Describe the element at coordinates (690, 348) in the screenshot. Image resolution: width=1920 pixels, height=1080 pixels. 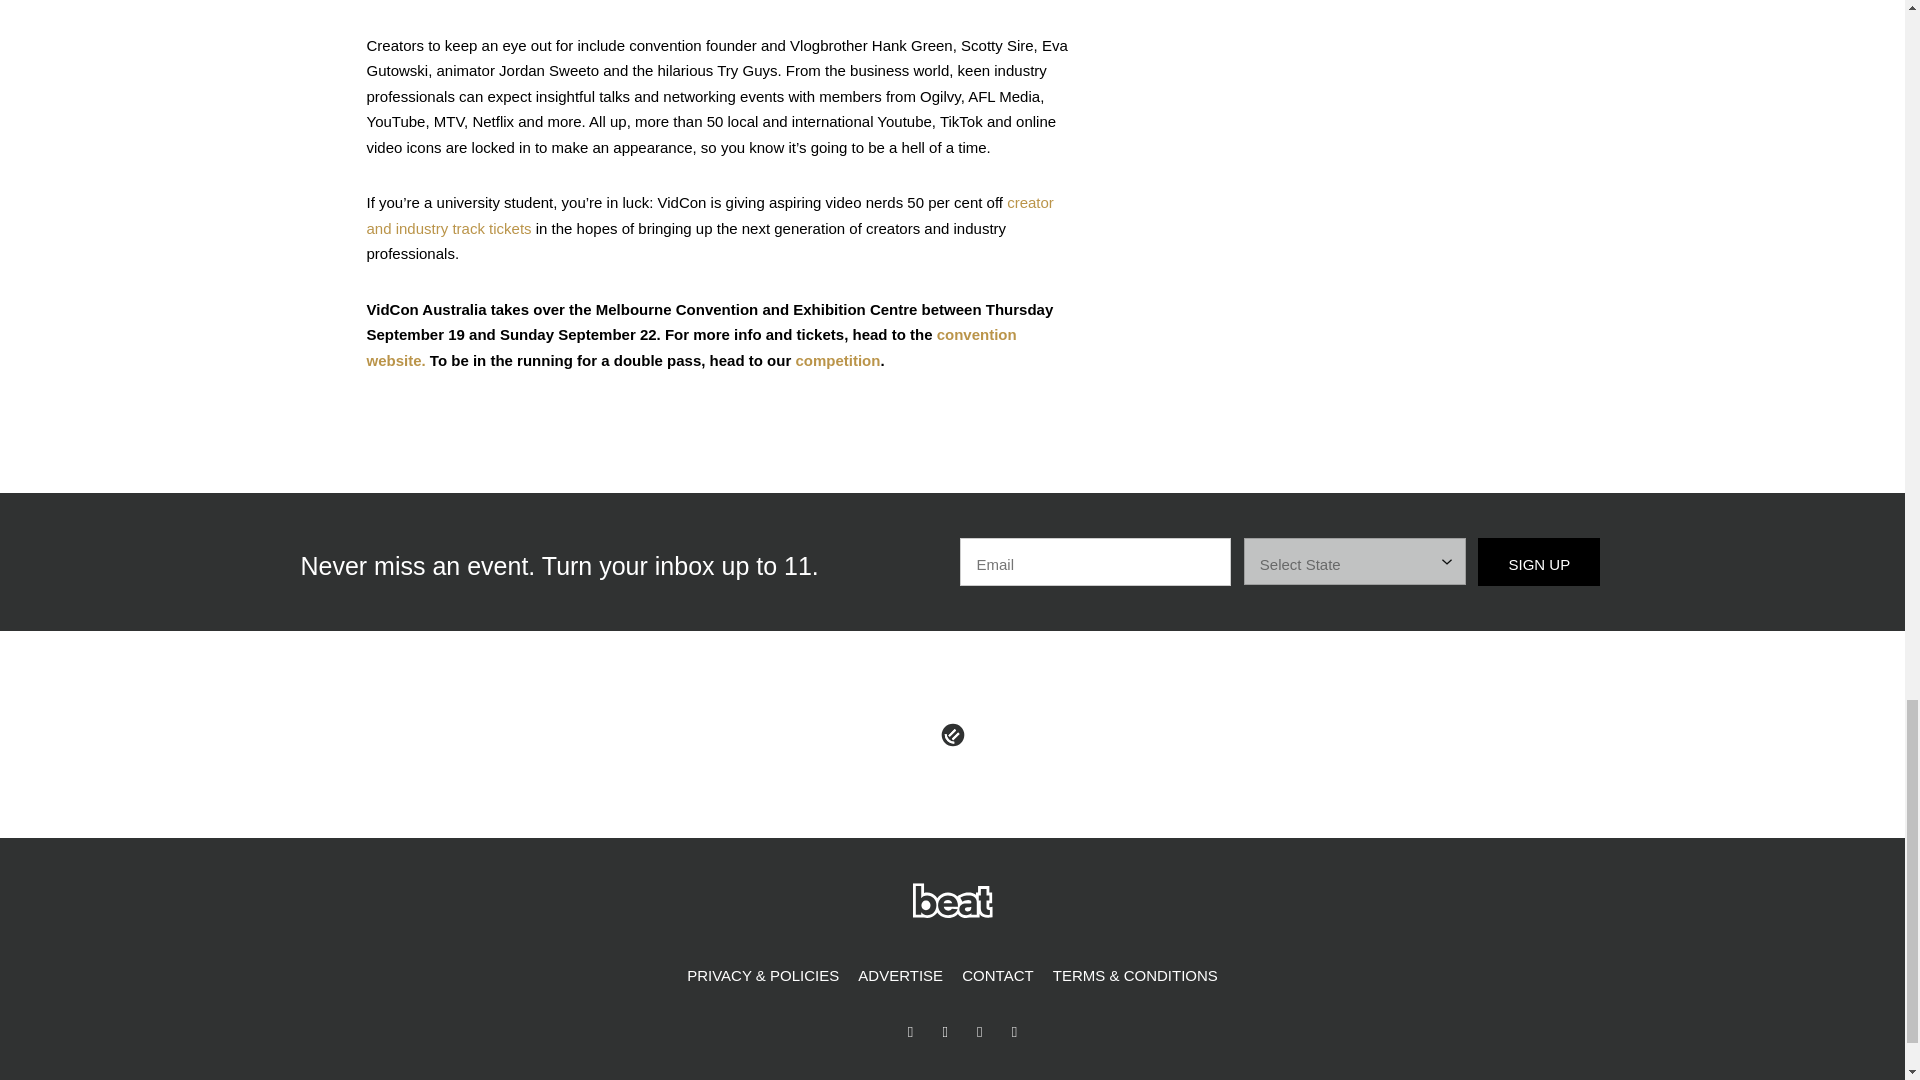
I see `convention website.` at that location.